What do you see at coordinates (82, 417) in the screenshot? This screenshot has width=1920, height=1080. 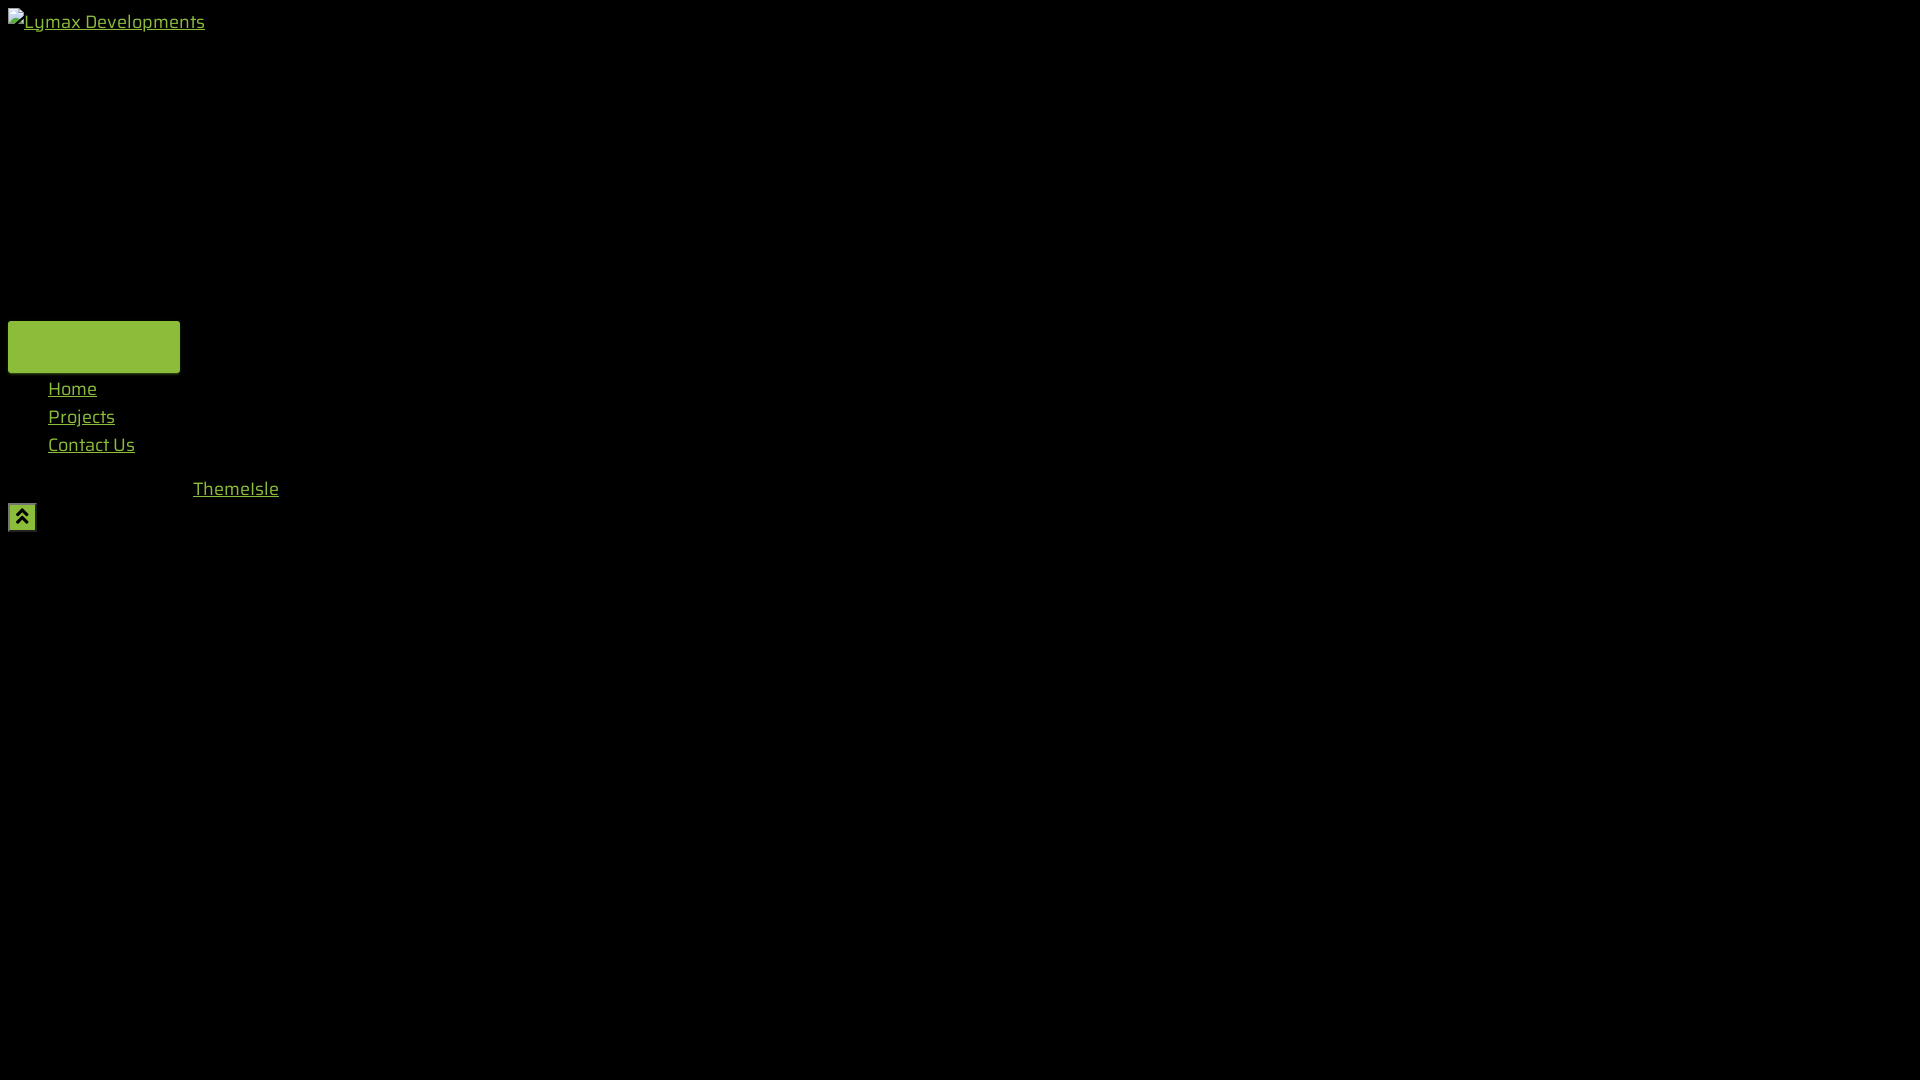 I see `Projects` at bounding box center [82, 417].